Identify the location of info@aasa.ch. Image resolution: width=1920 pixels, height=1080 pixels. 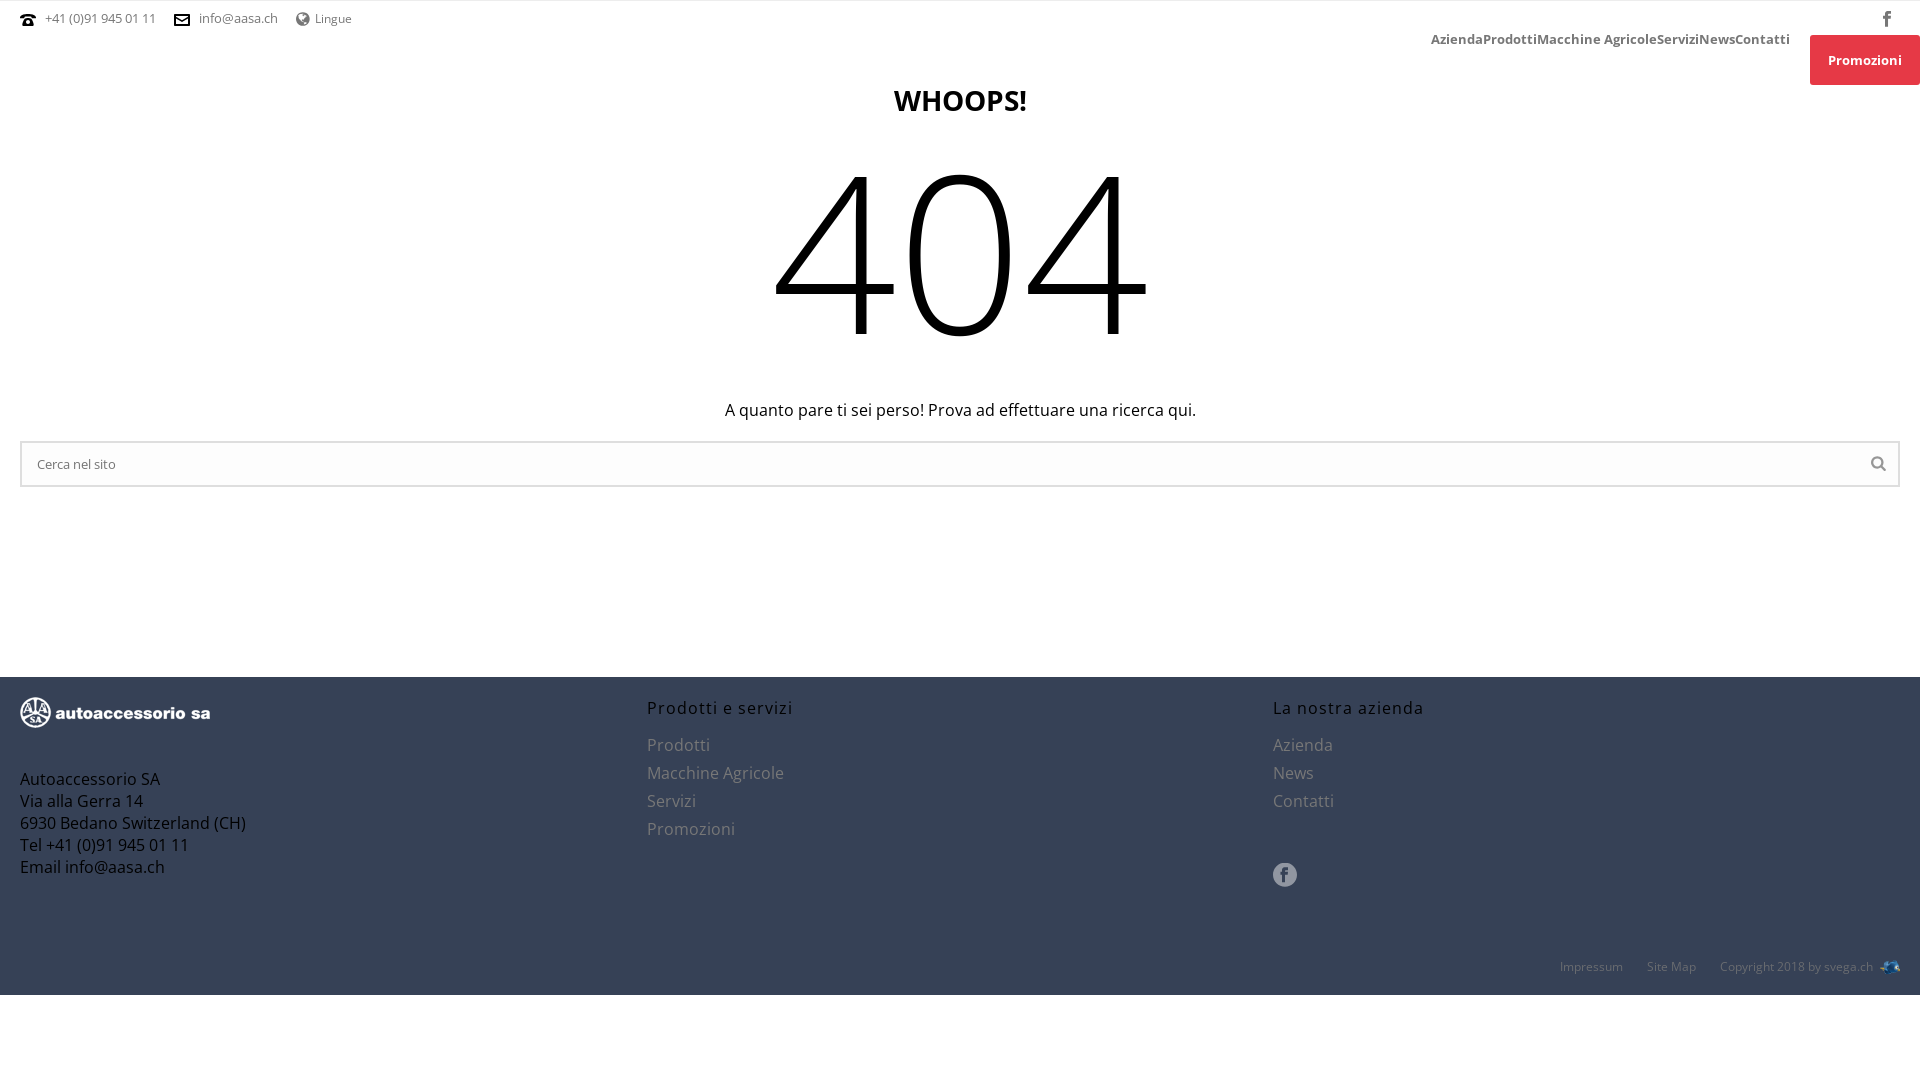
(238, 18).